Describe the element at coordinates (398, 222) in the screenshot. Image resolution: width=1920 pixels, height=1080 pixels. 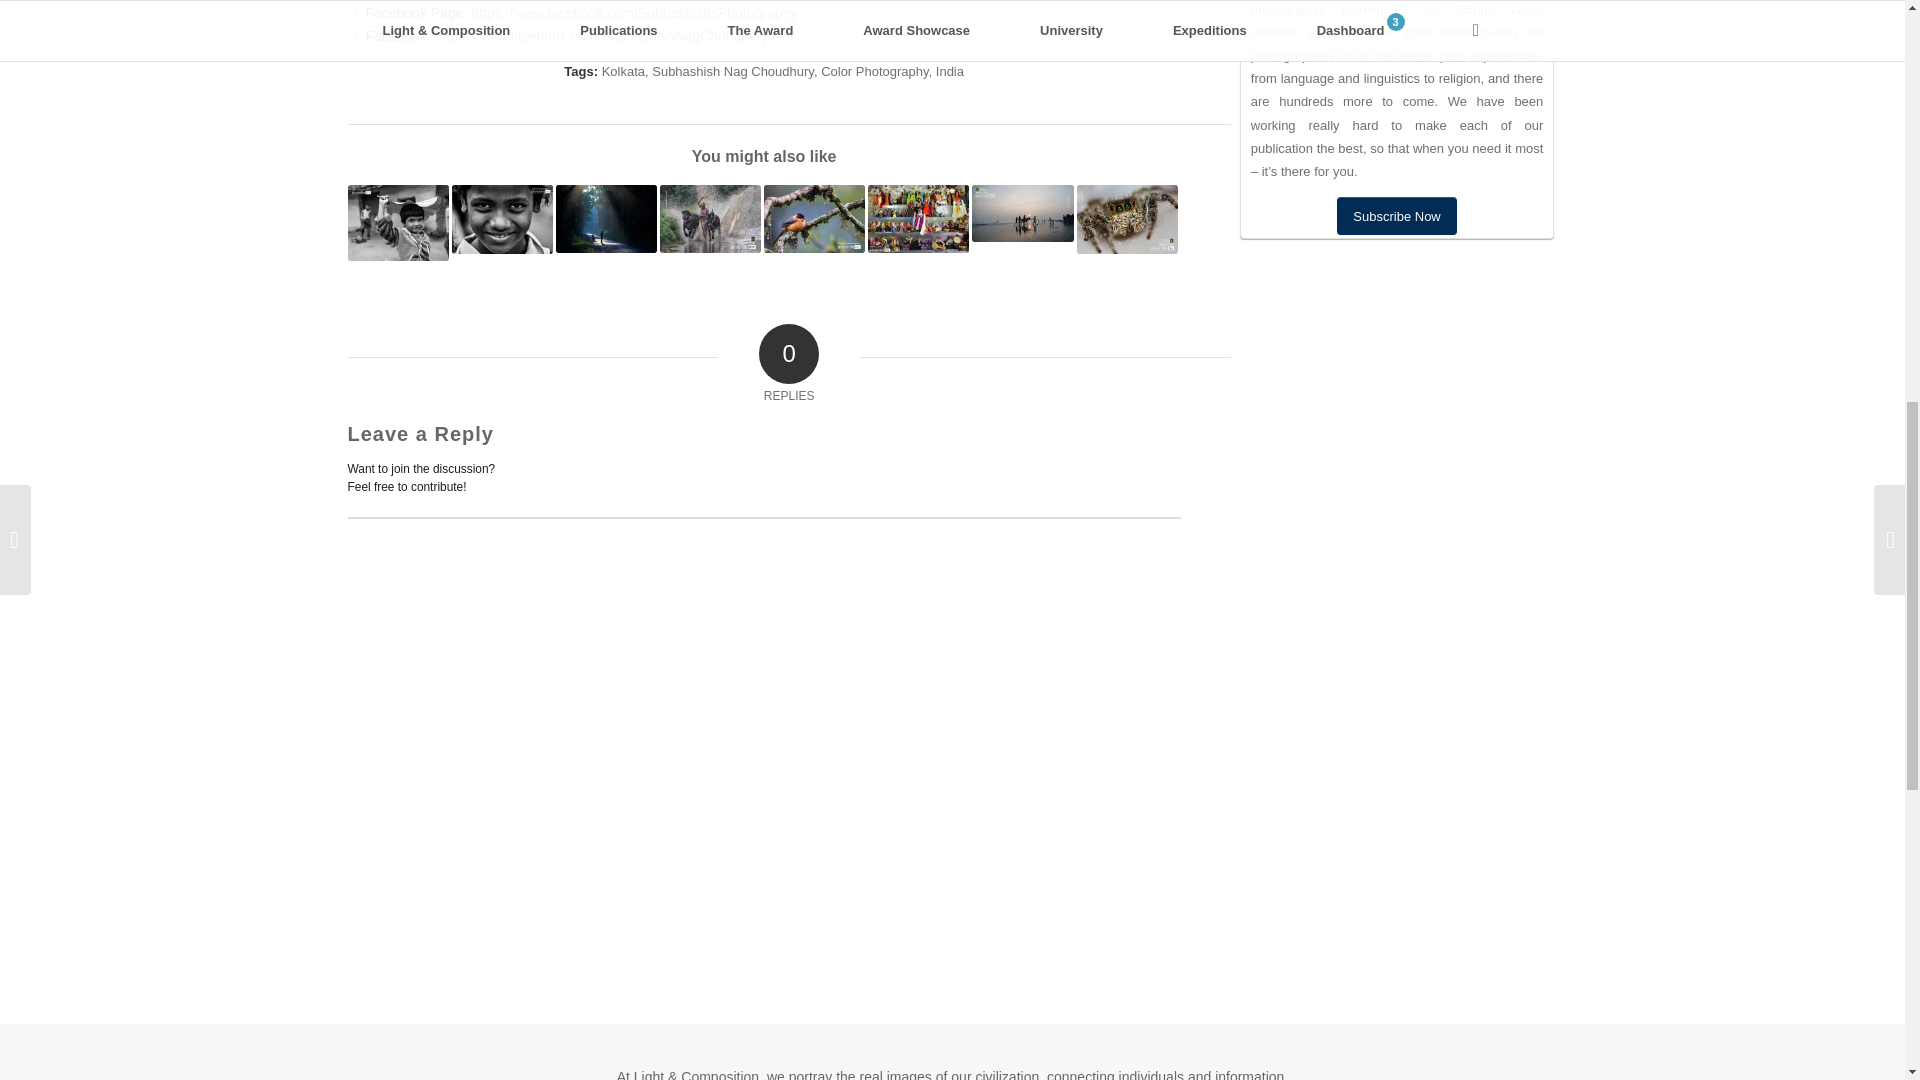
I see `Jhummur Jhummur Aaki by Lavi Dhurve` at that location.